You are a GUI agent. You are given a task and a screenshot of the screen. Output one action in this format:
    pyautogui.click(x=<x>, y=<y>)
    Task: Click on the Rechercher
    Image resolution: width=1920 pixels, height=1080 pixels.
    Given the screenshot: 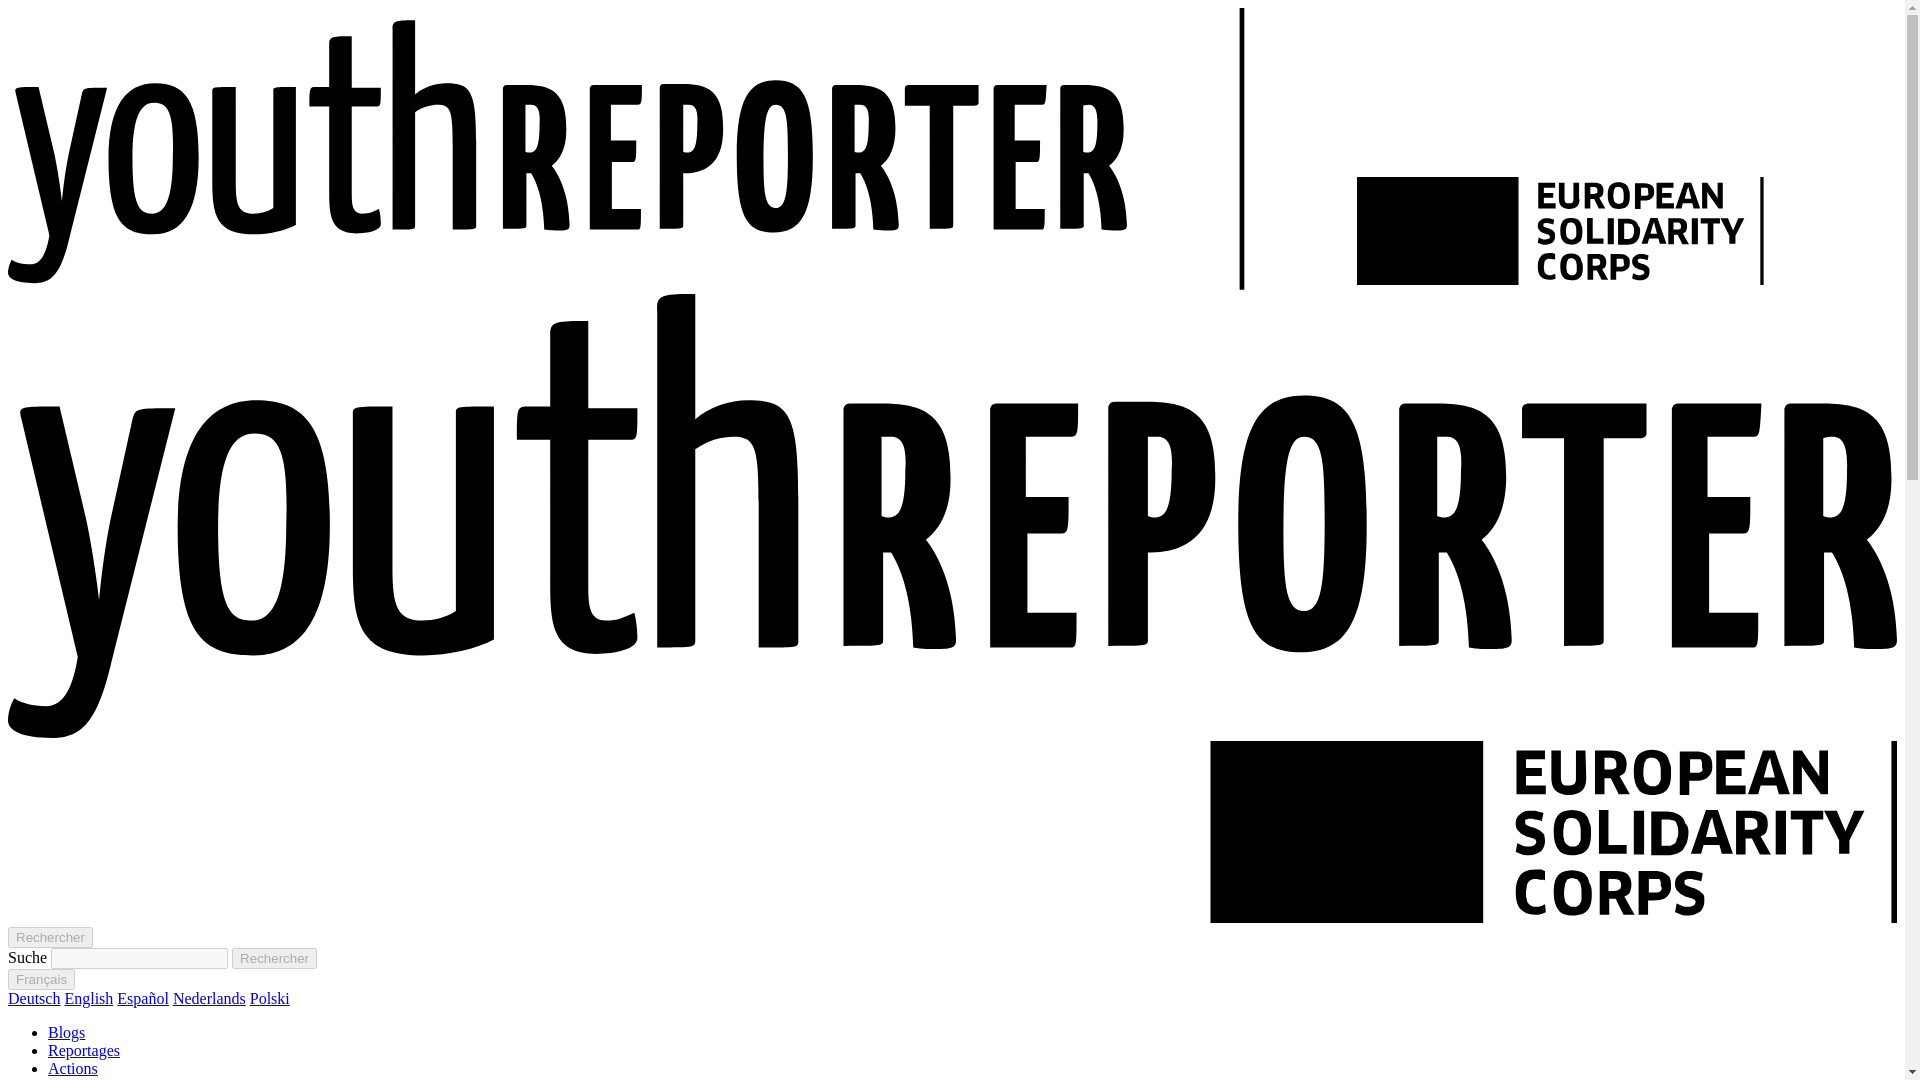 What is the action you would take?
    pyautogui.click(x=274, y=958)
    